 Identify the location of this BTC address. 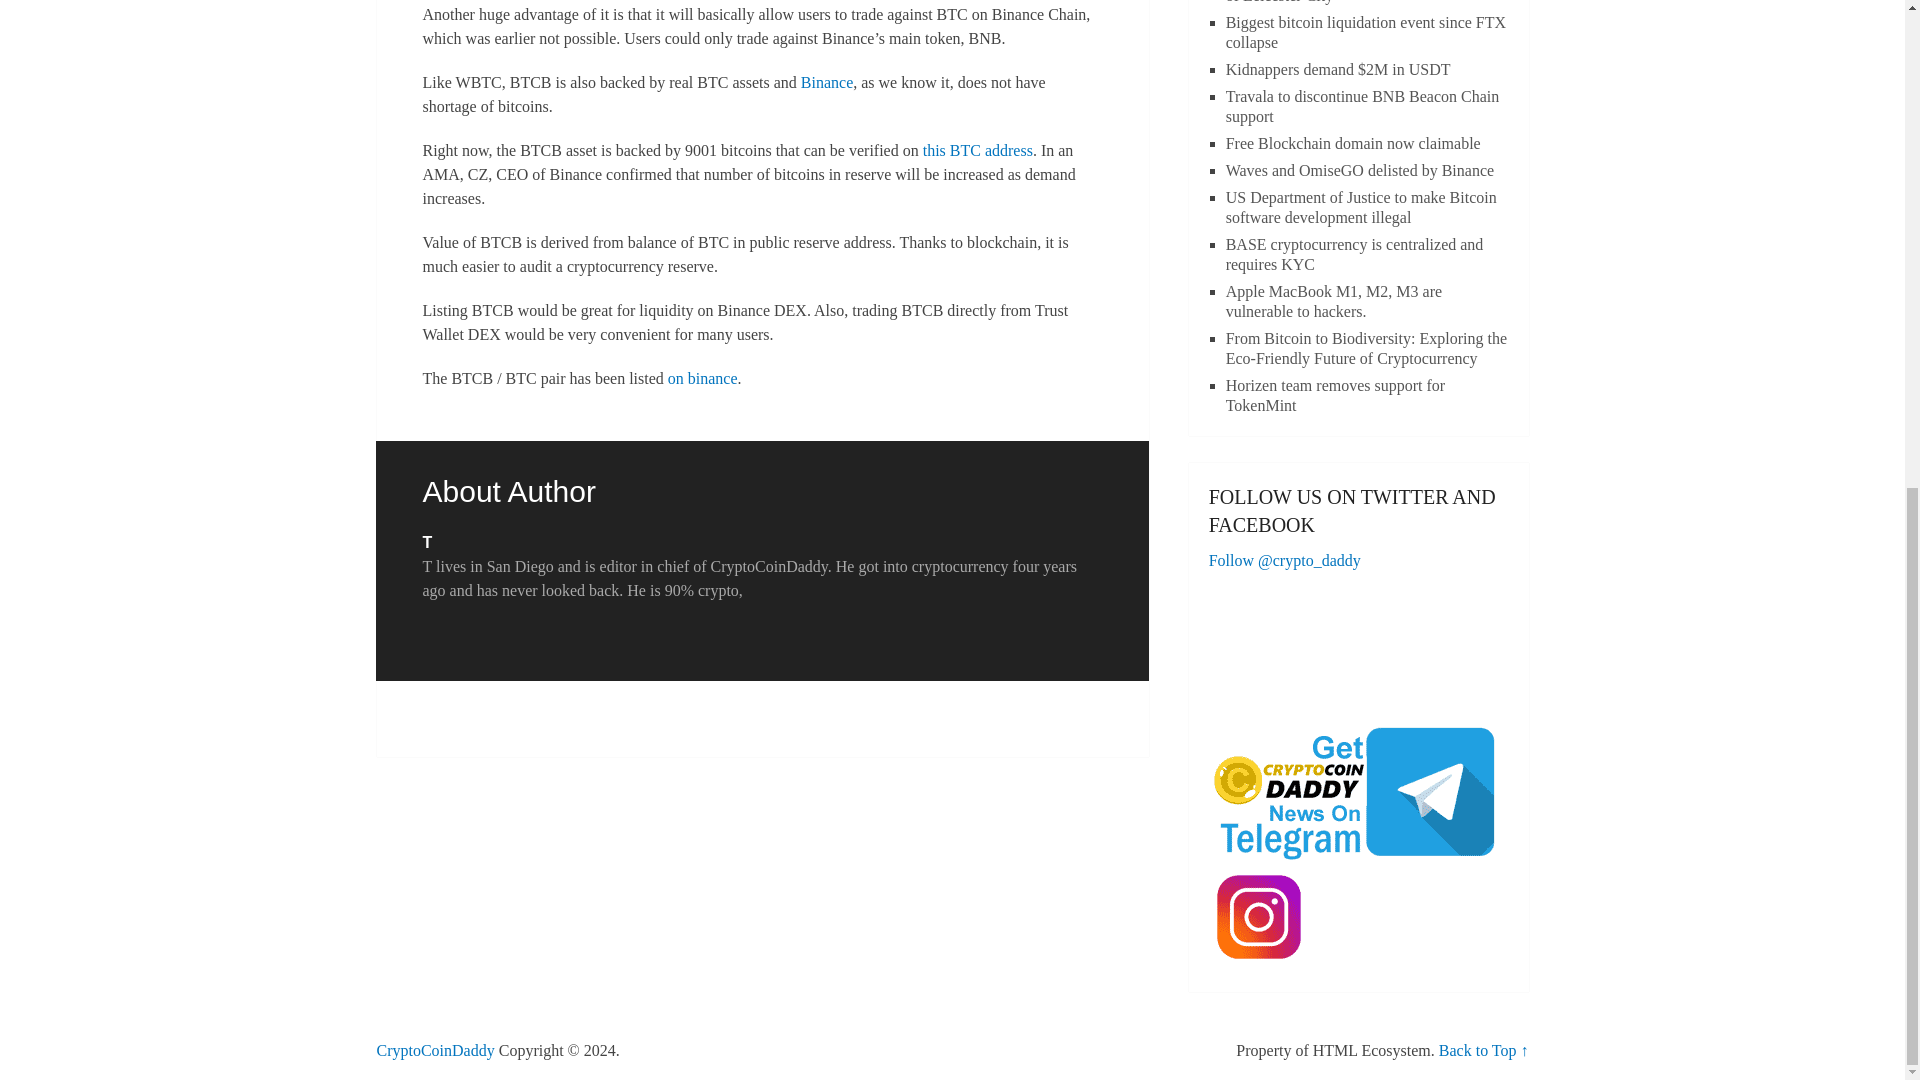
(978, 150).